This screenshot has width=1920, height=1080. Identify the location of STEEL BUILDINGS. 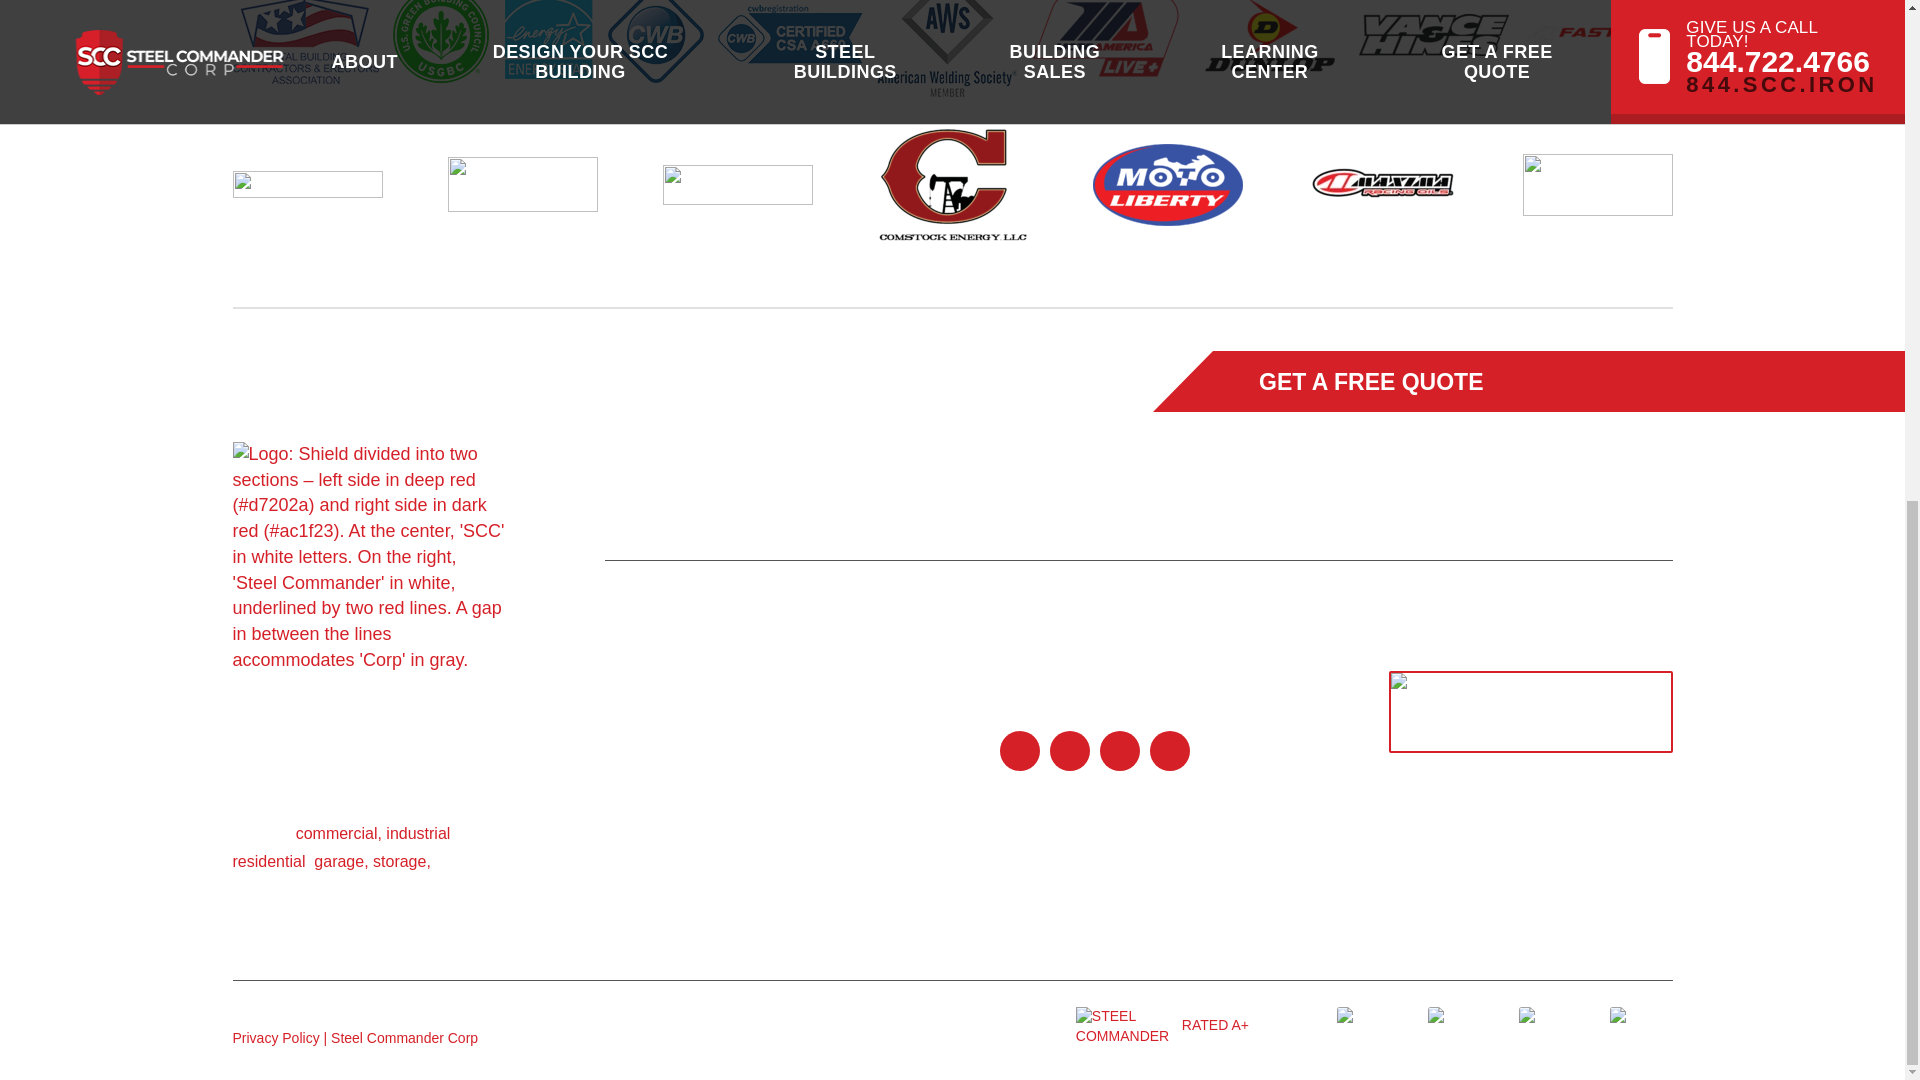
(908, 446).